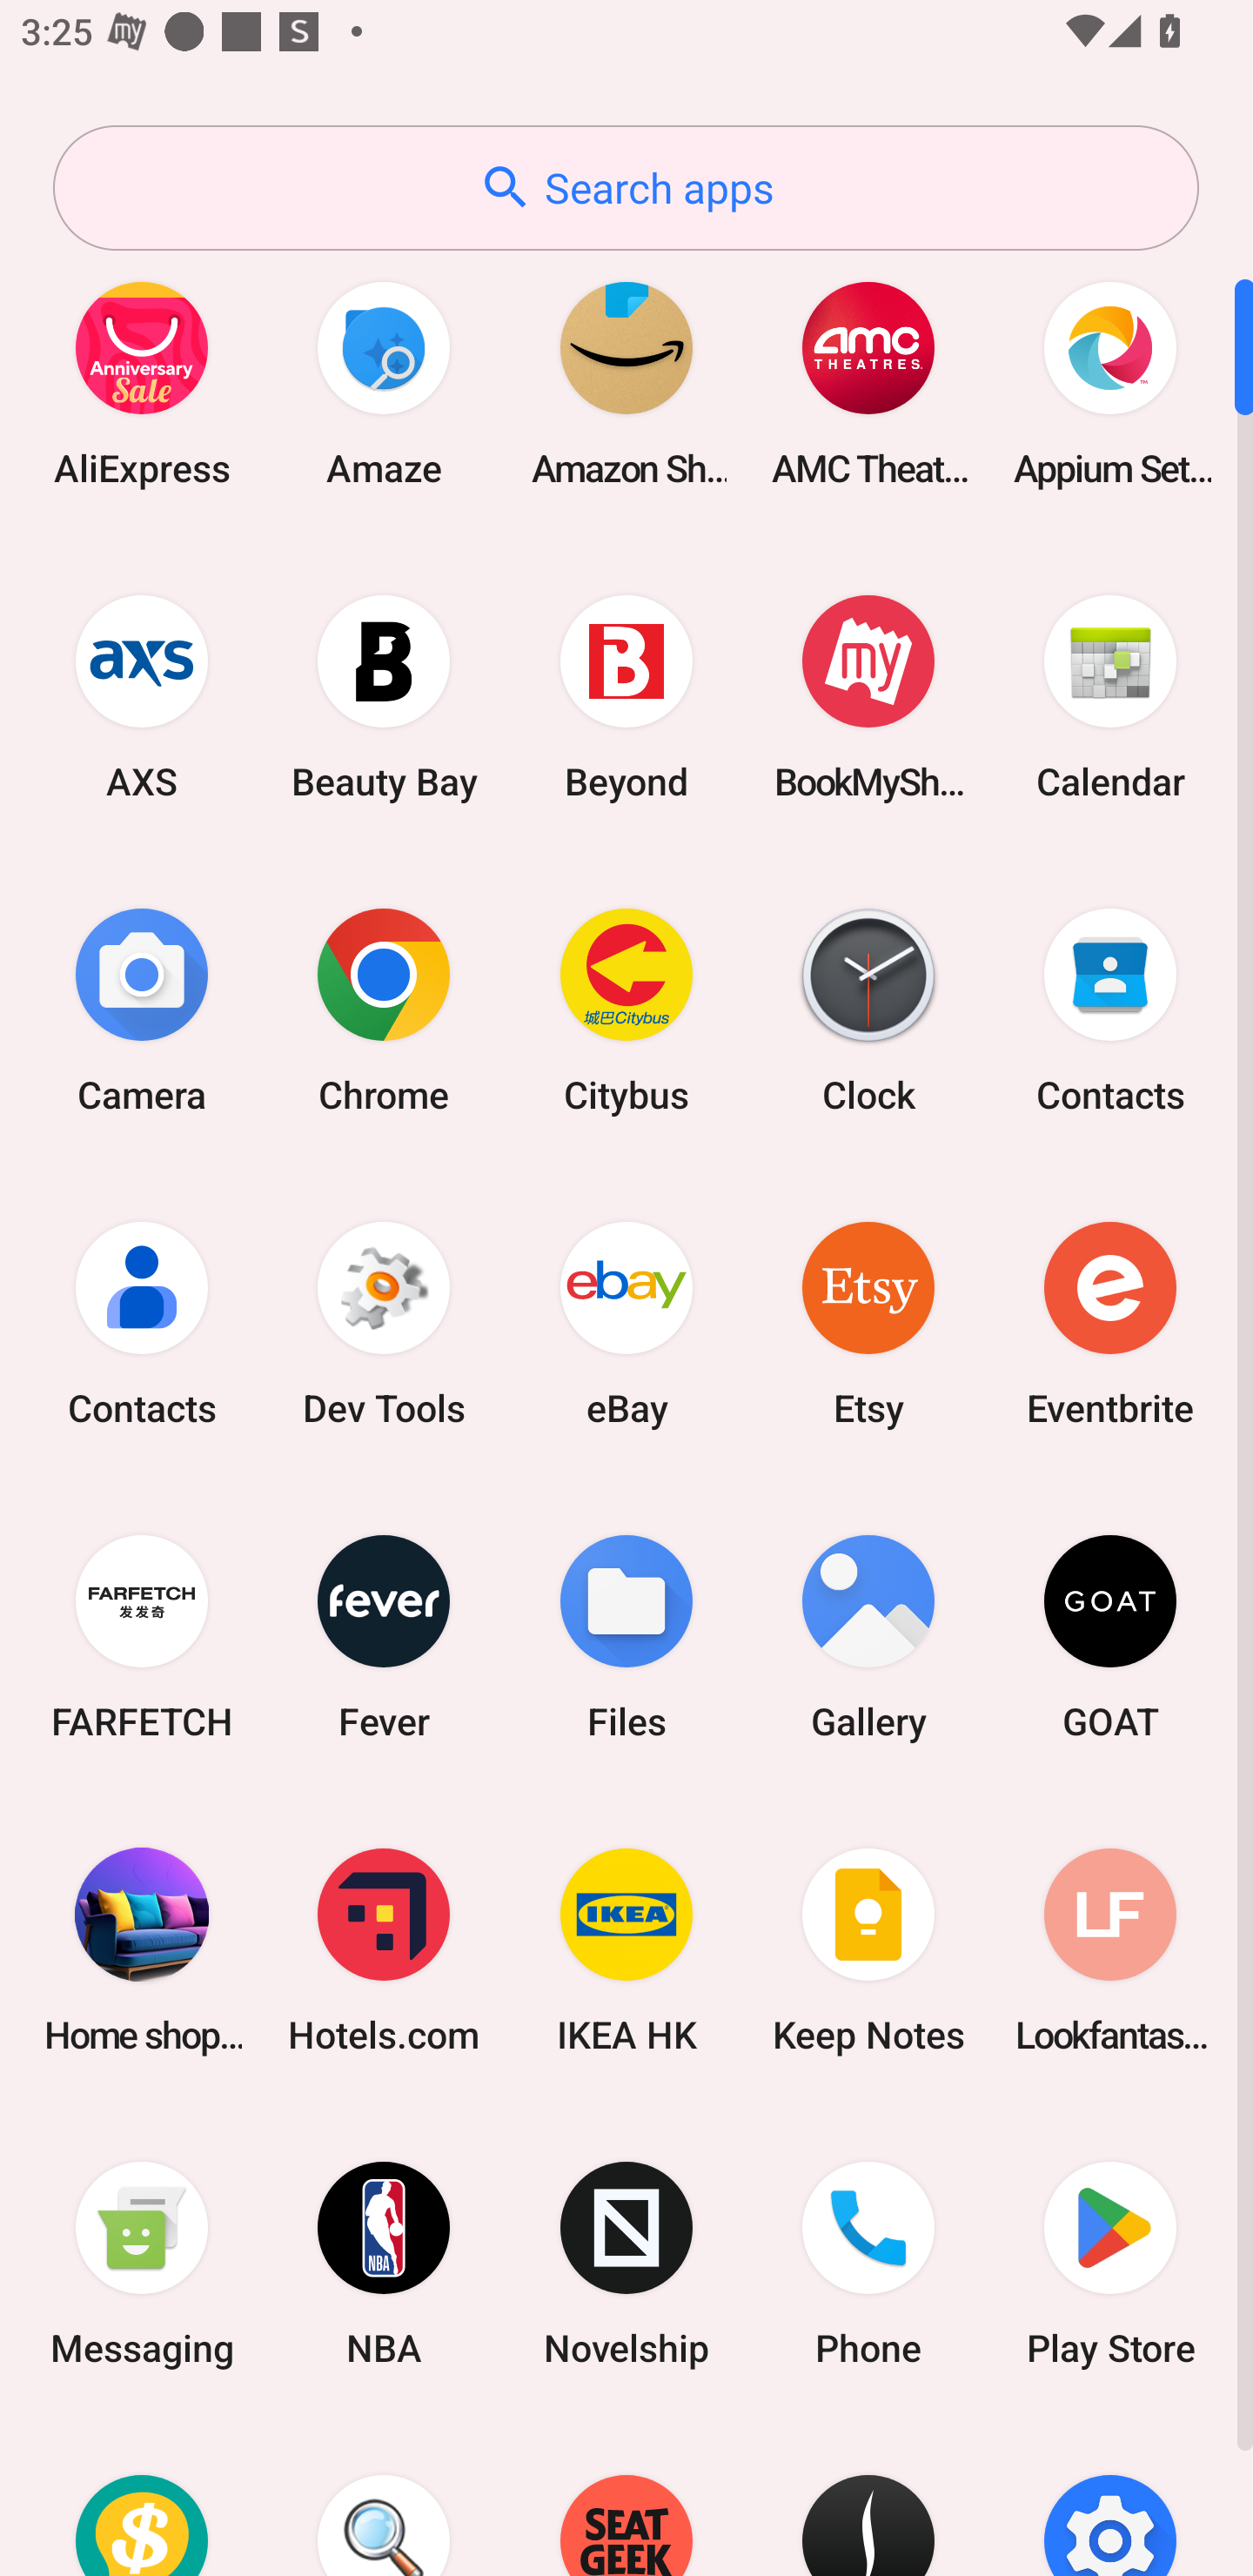 The width and height of the screenshot is (1253, 2576). Describe the element at coordinates (1110, 2499) in the screenshot. I see `Settings` at that location.